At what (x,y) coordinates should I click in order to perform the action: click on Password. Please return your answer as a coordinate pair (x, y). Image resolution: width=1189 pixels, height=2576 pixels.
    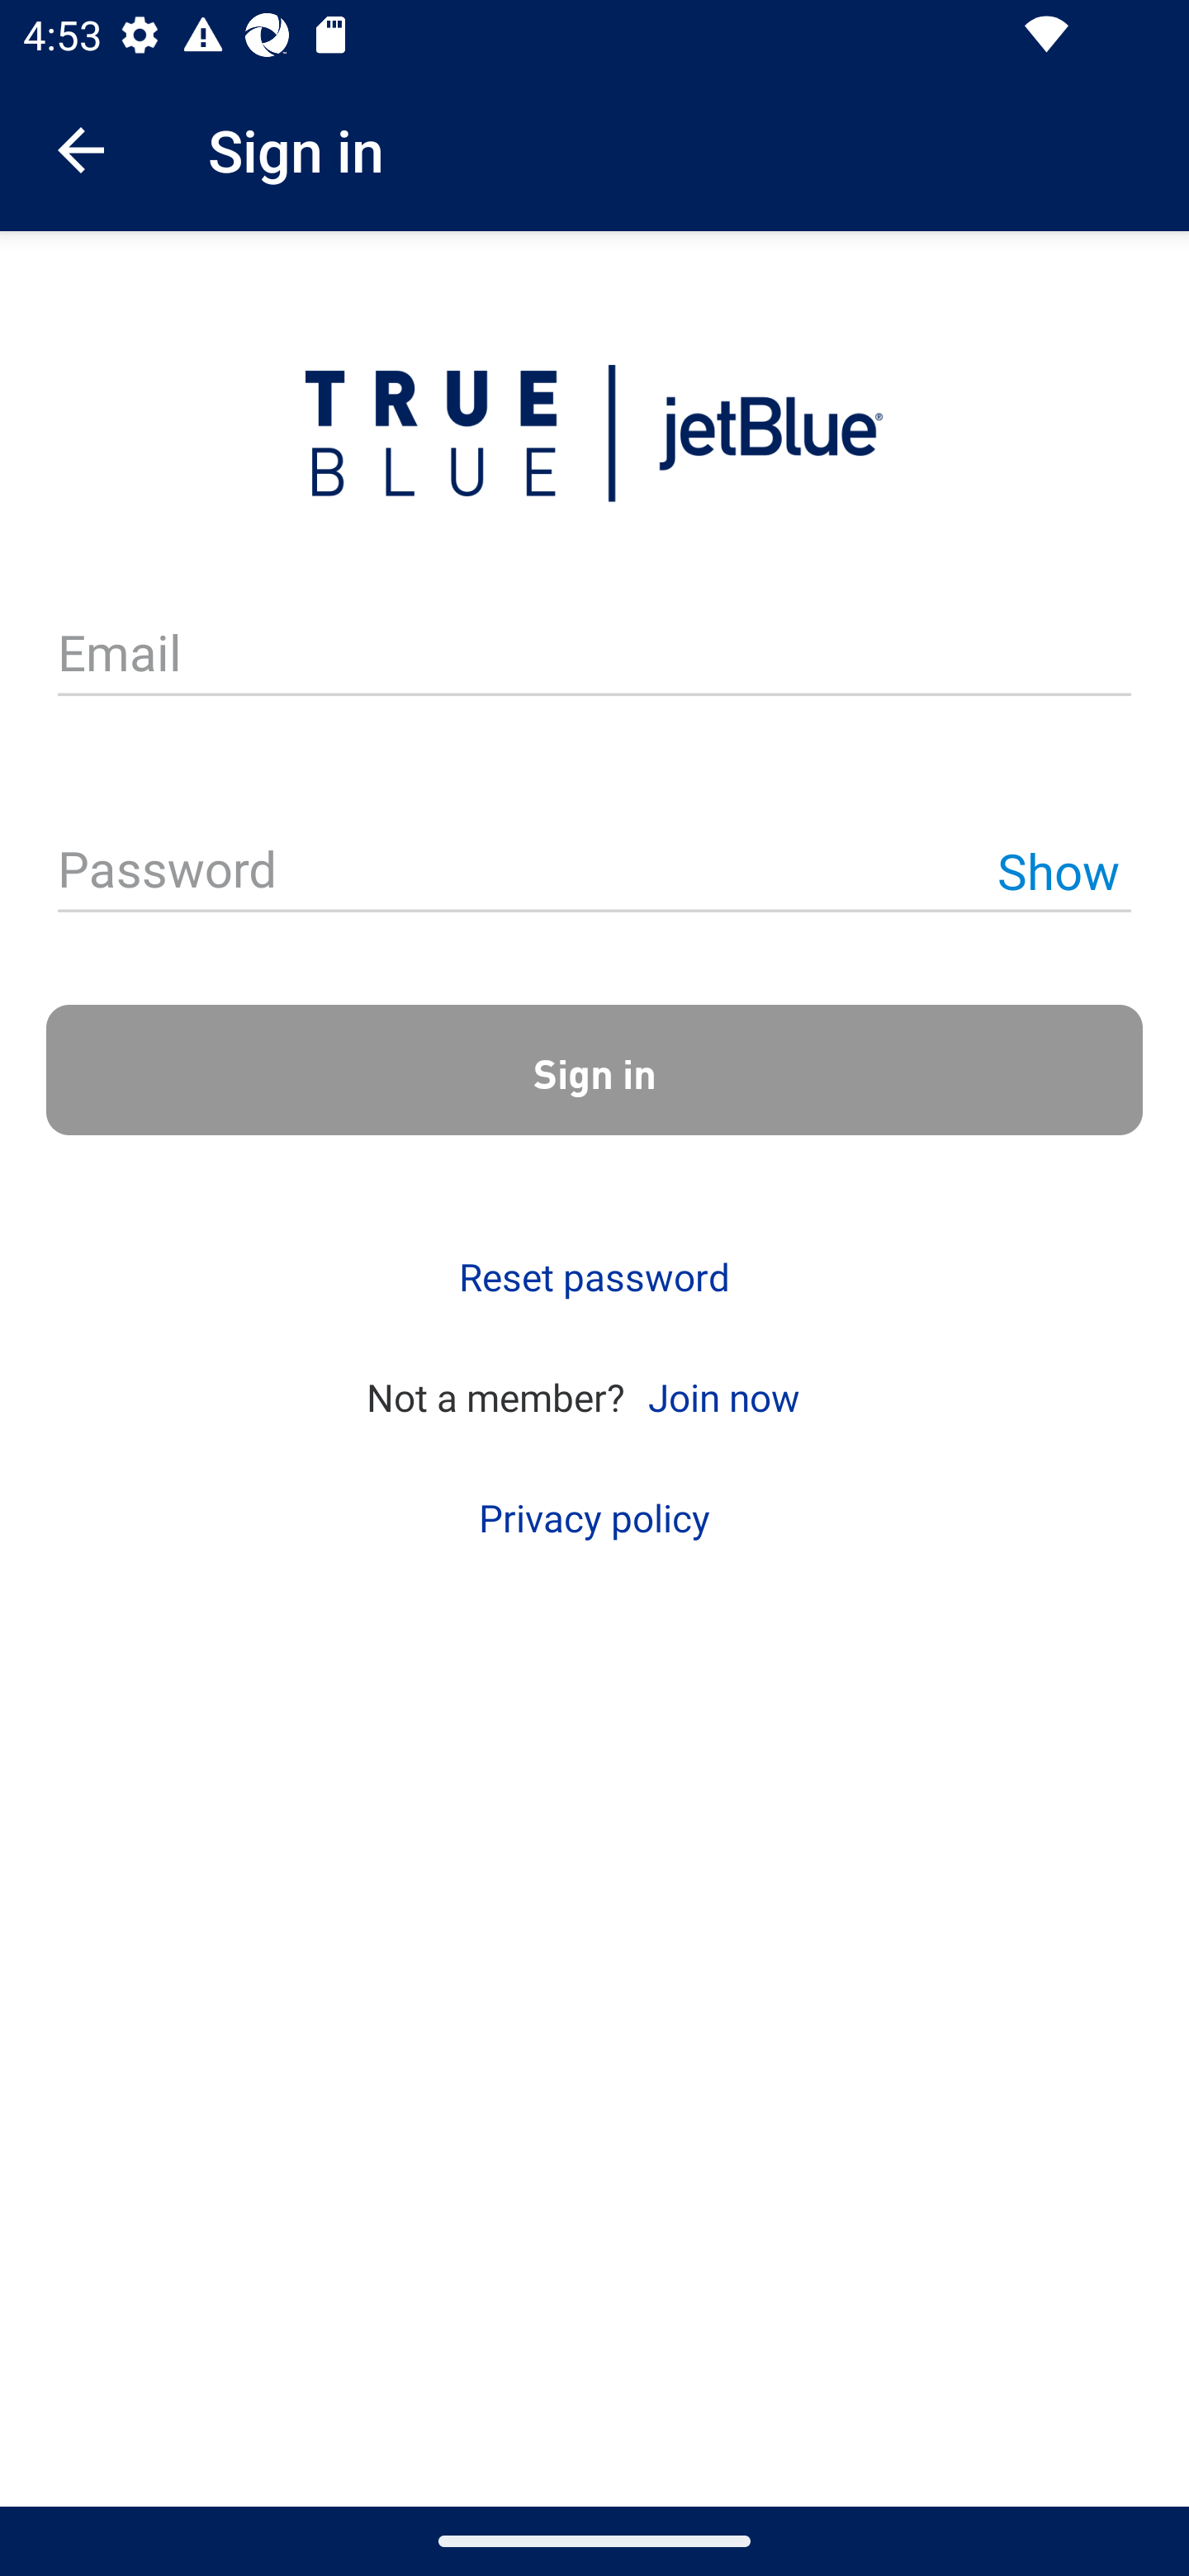
    Looking at the image, I should click on (594, 872).